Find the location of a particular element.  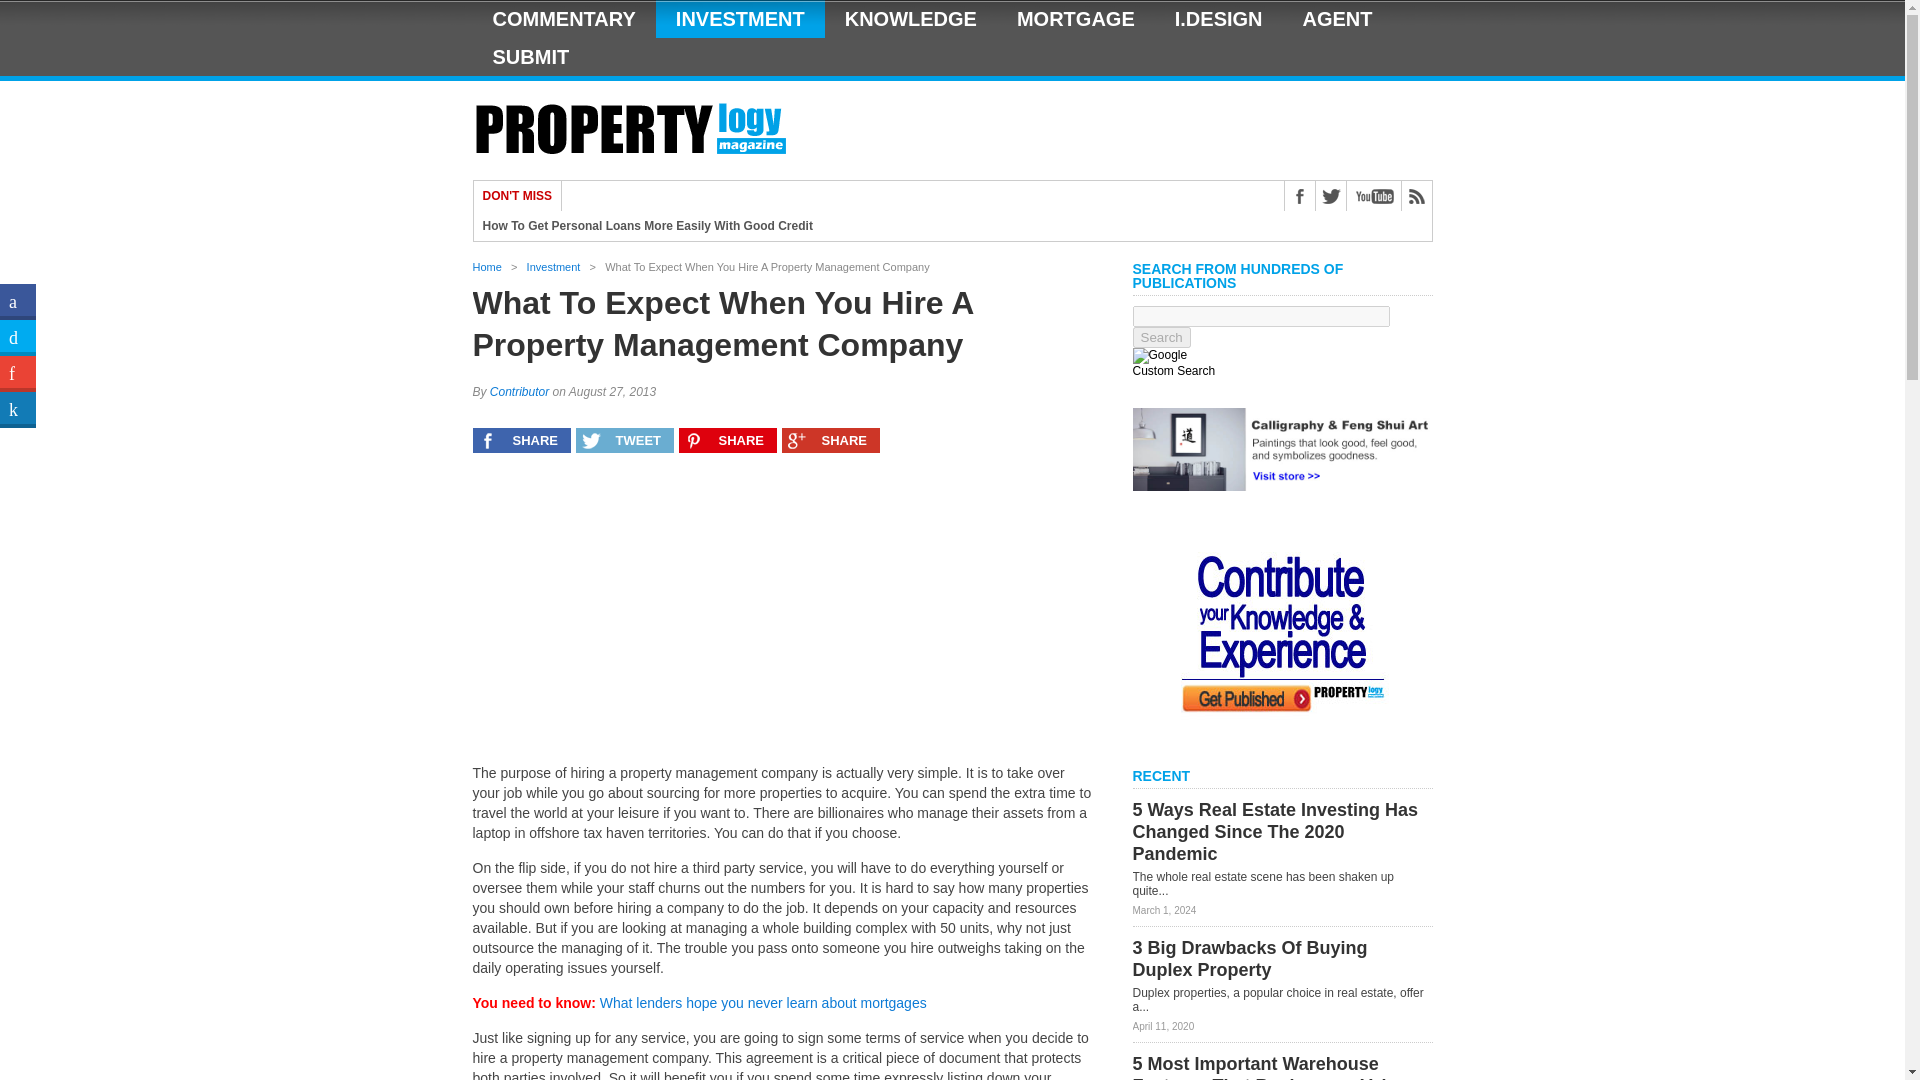

INVESTMENT is located at coordinates (740, 18).